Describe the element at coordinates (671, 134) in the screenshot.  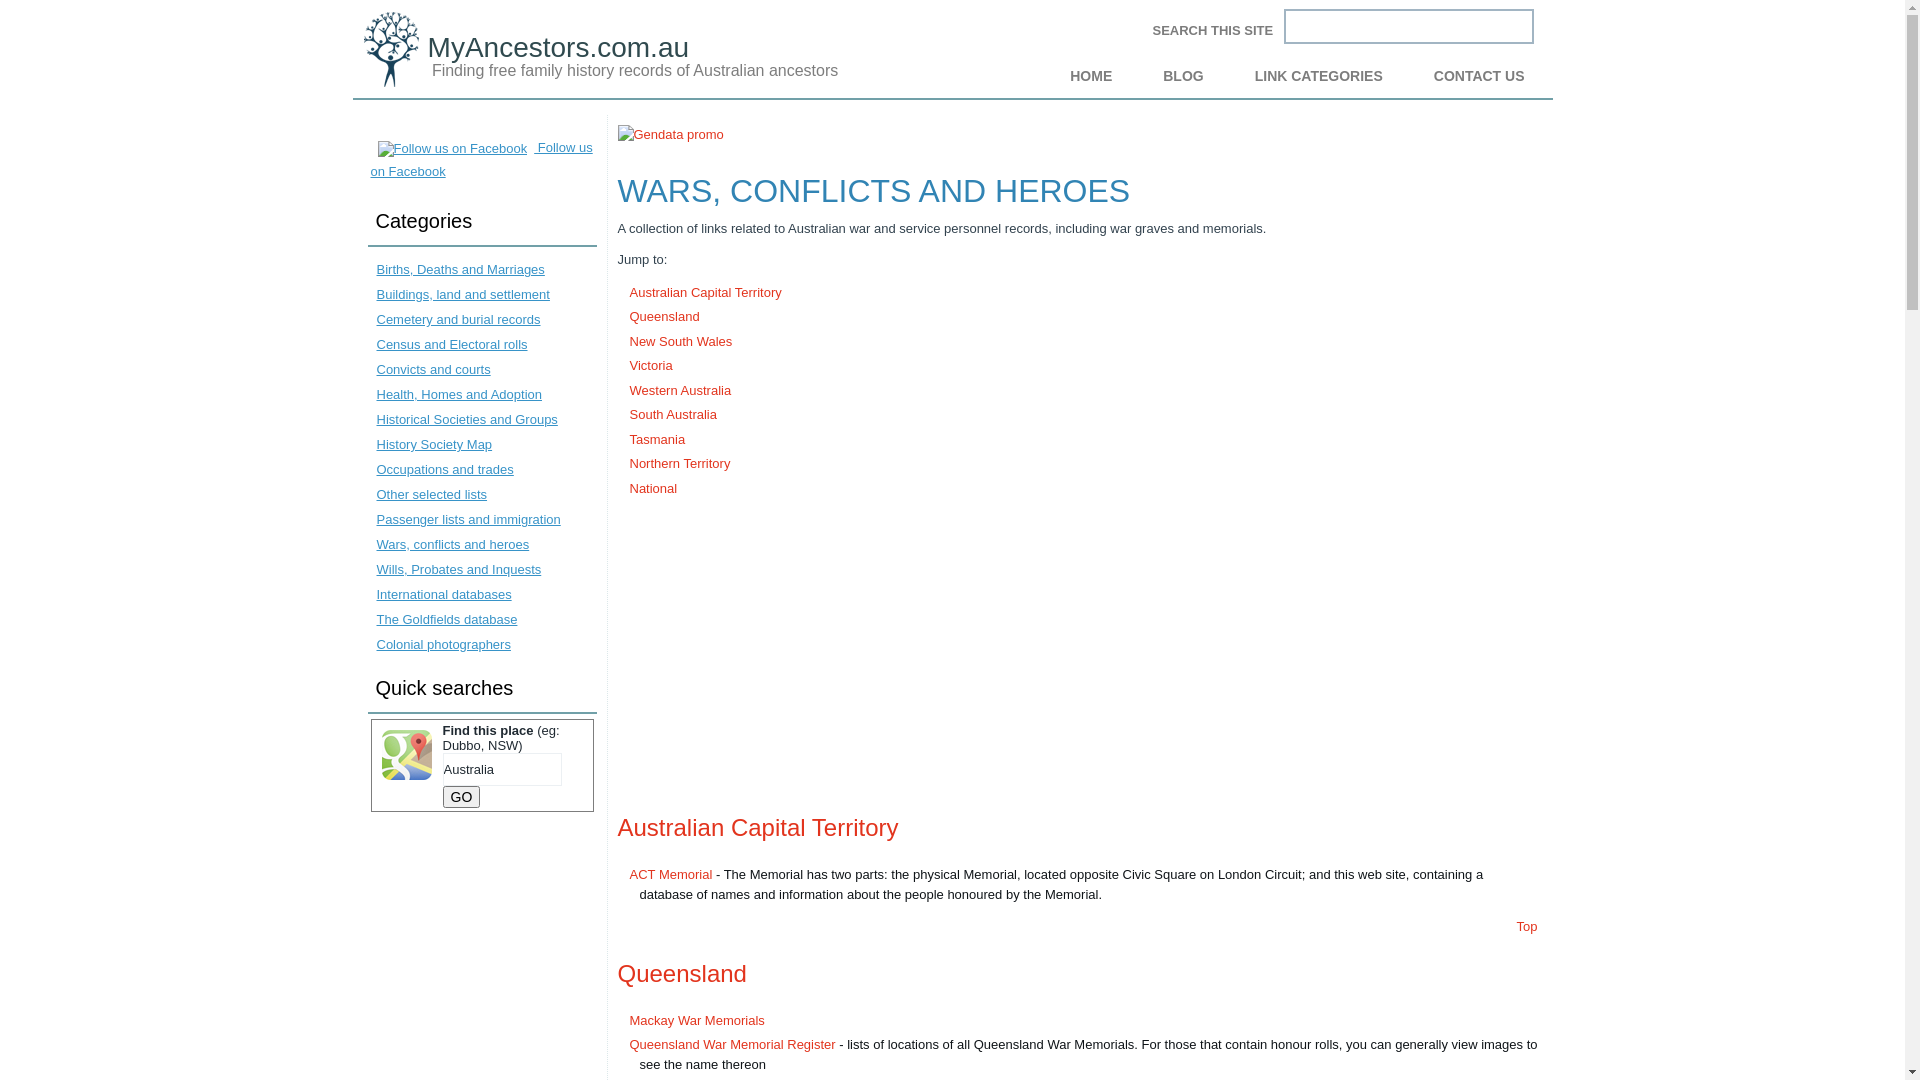
I see `Gendata promo` at that location.